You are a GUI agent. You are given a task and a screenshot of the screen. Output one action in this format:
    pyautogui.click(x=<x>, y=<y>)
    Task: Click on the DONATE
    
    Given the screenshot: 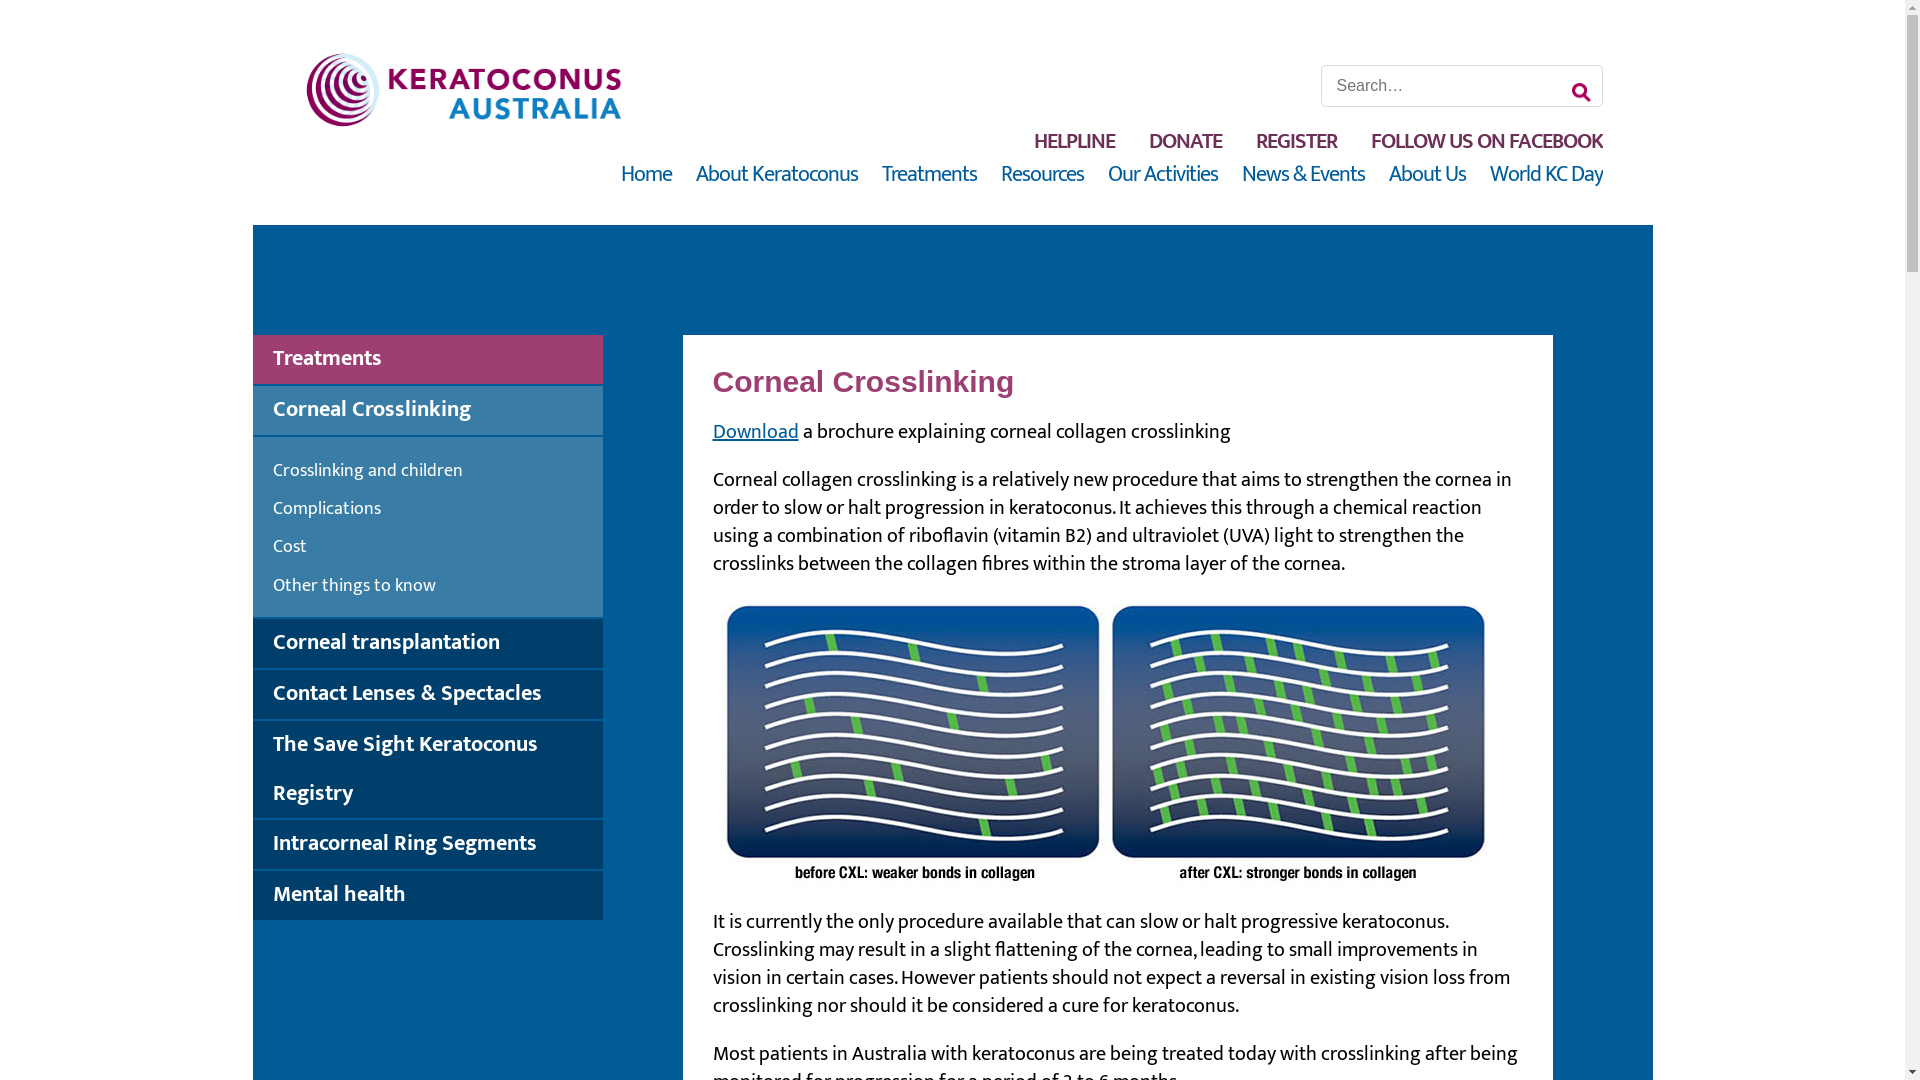 What is the action you would take?
    pyautogui.click(x=1184, y=142)
    